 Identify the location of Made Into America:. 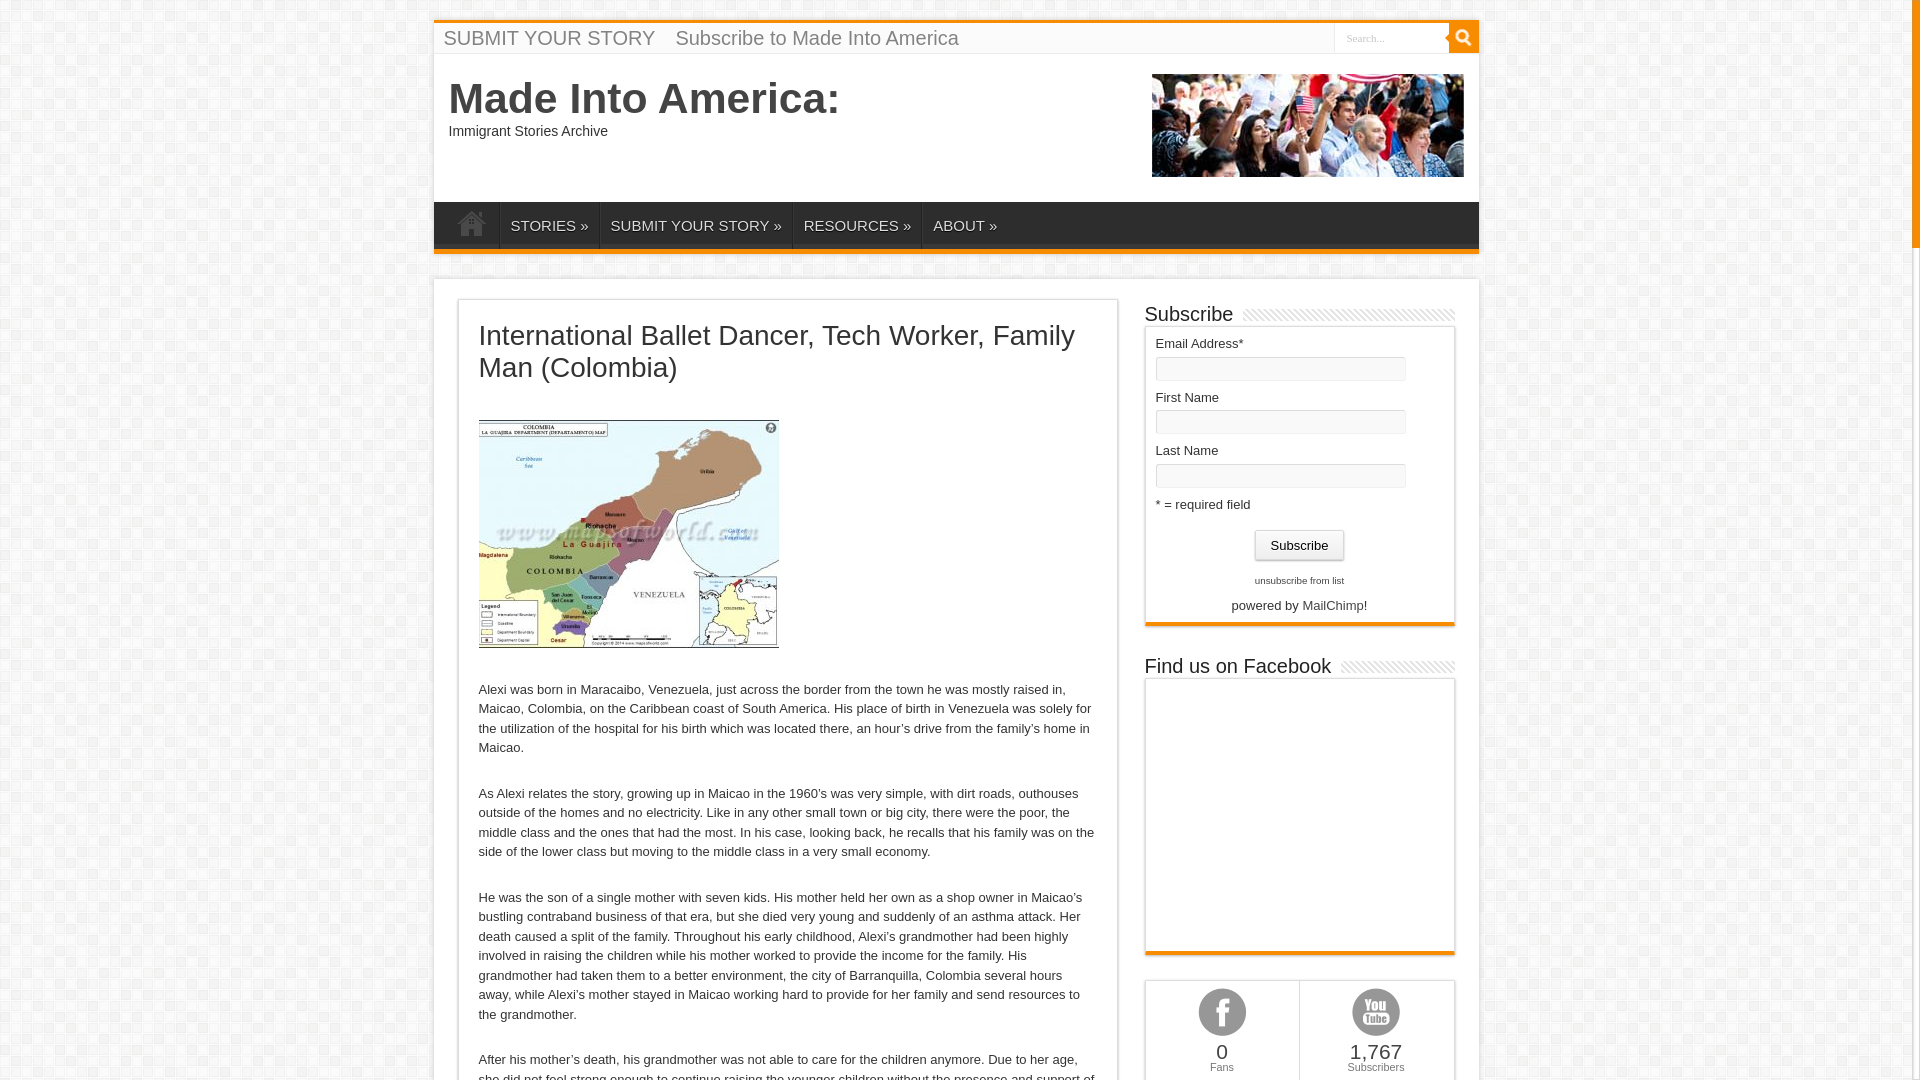
(644, 98).